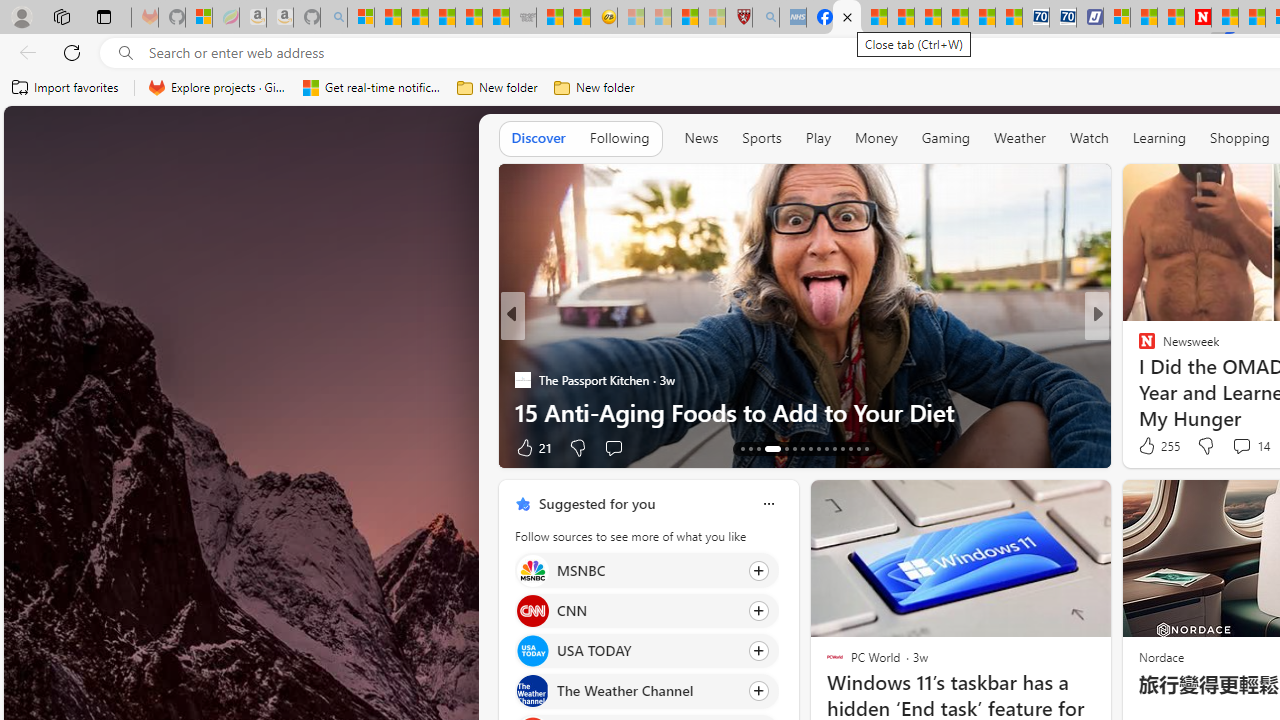  Describe the element at coordinates (761, 137) in the screenshot. I see `Sports` at that location.